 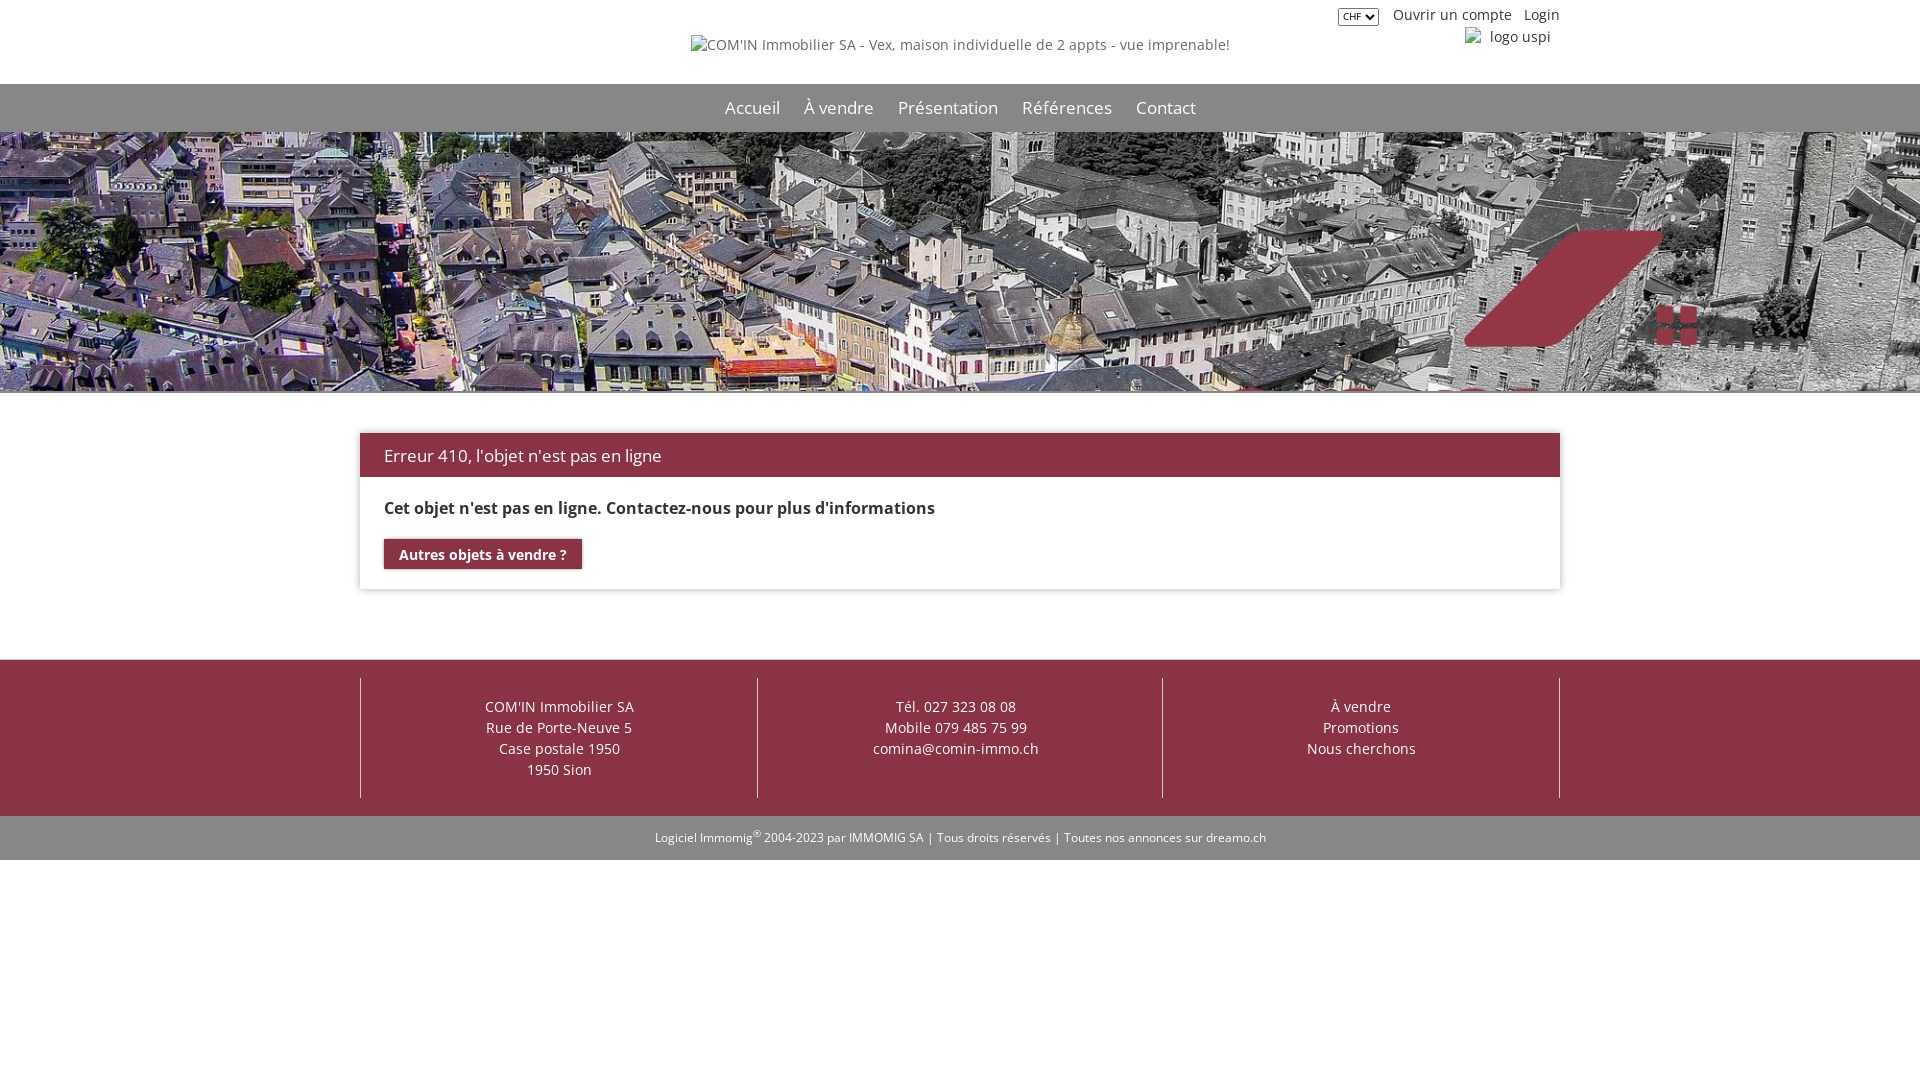 What do you see at coordinates (1361, 728) in the screenshot?
I see `Promotions` at bounding box center [1361, 728].